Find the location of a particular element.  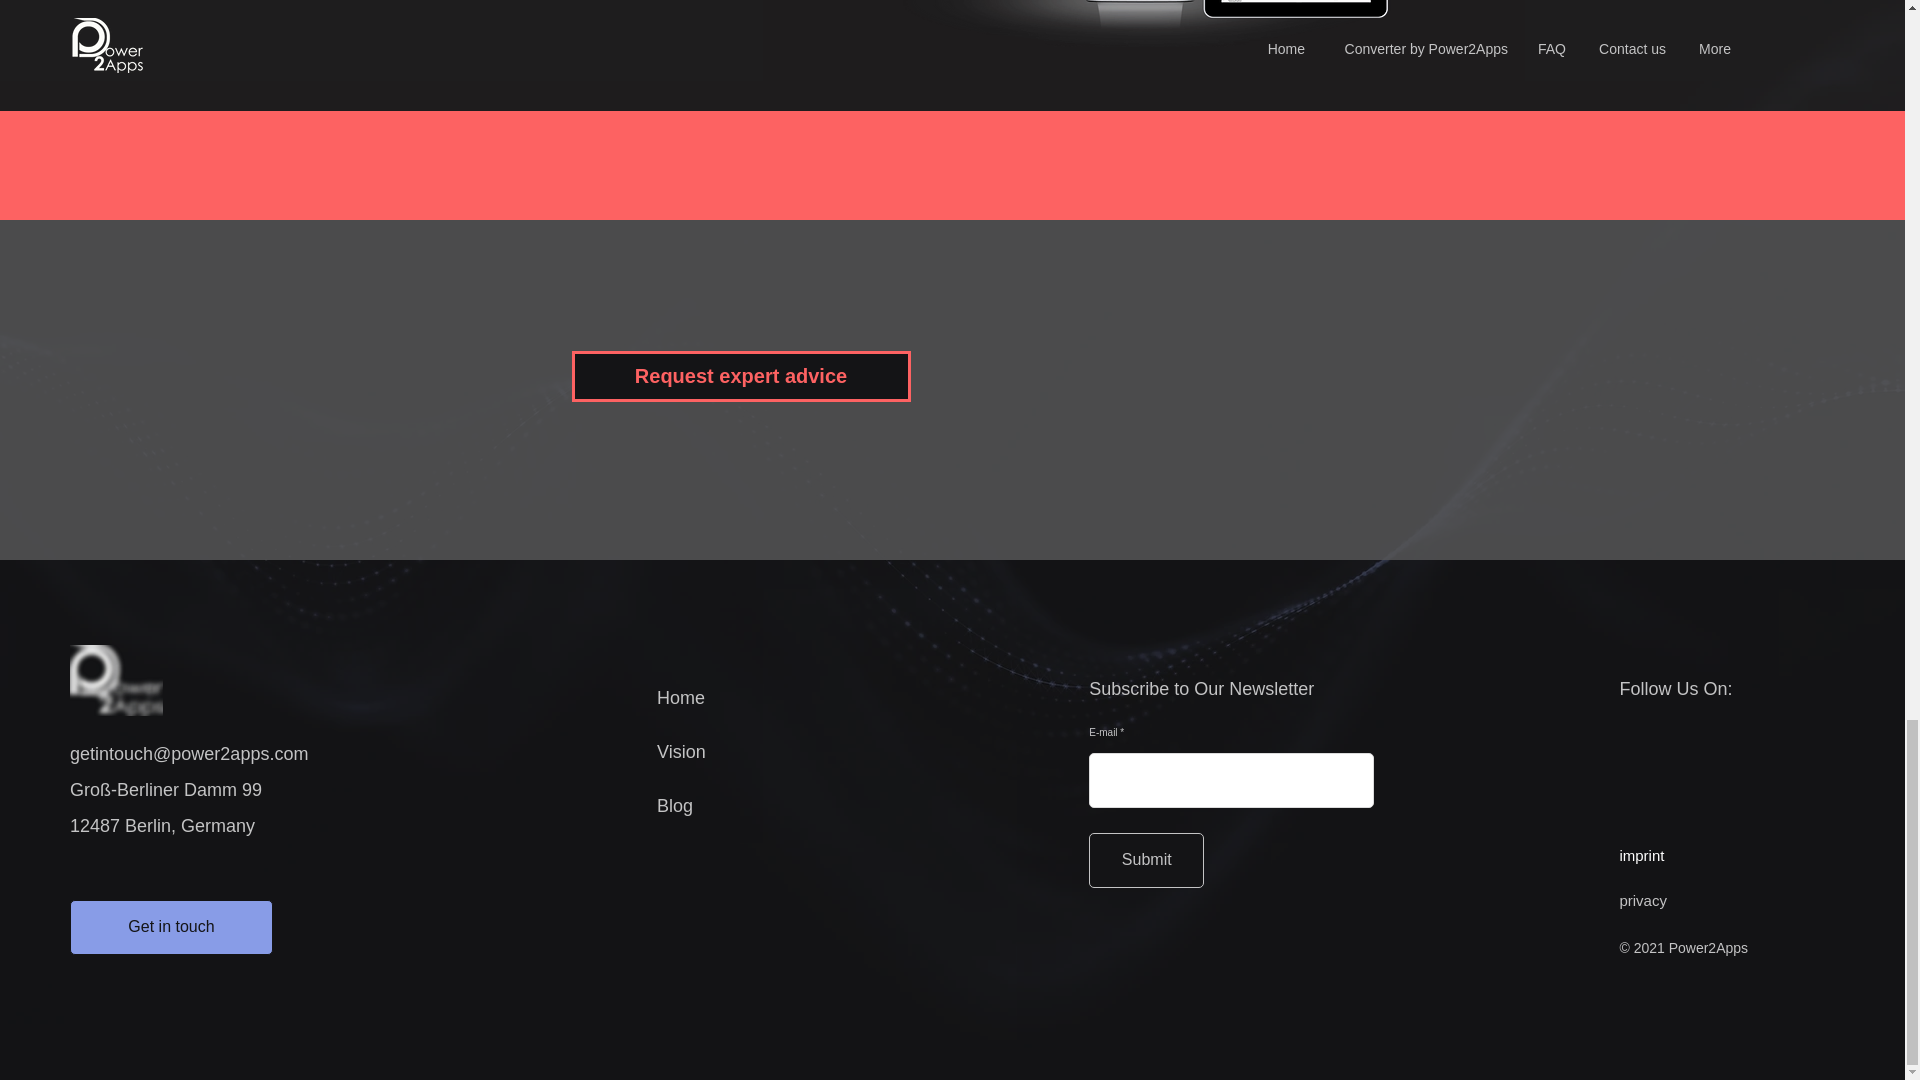

Submit is located at coordinates (1146, 860).